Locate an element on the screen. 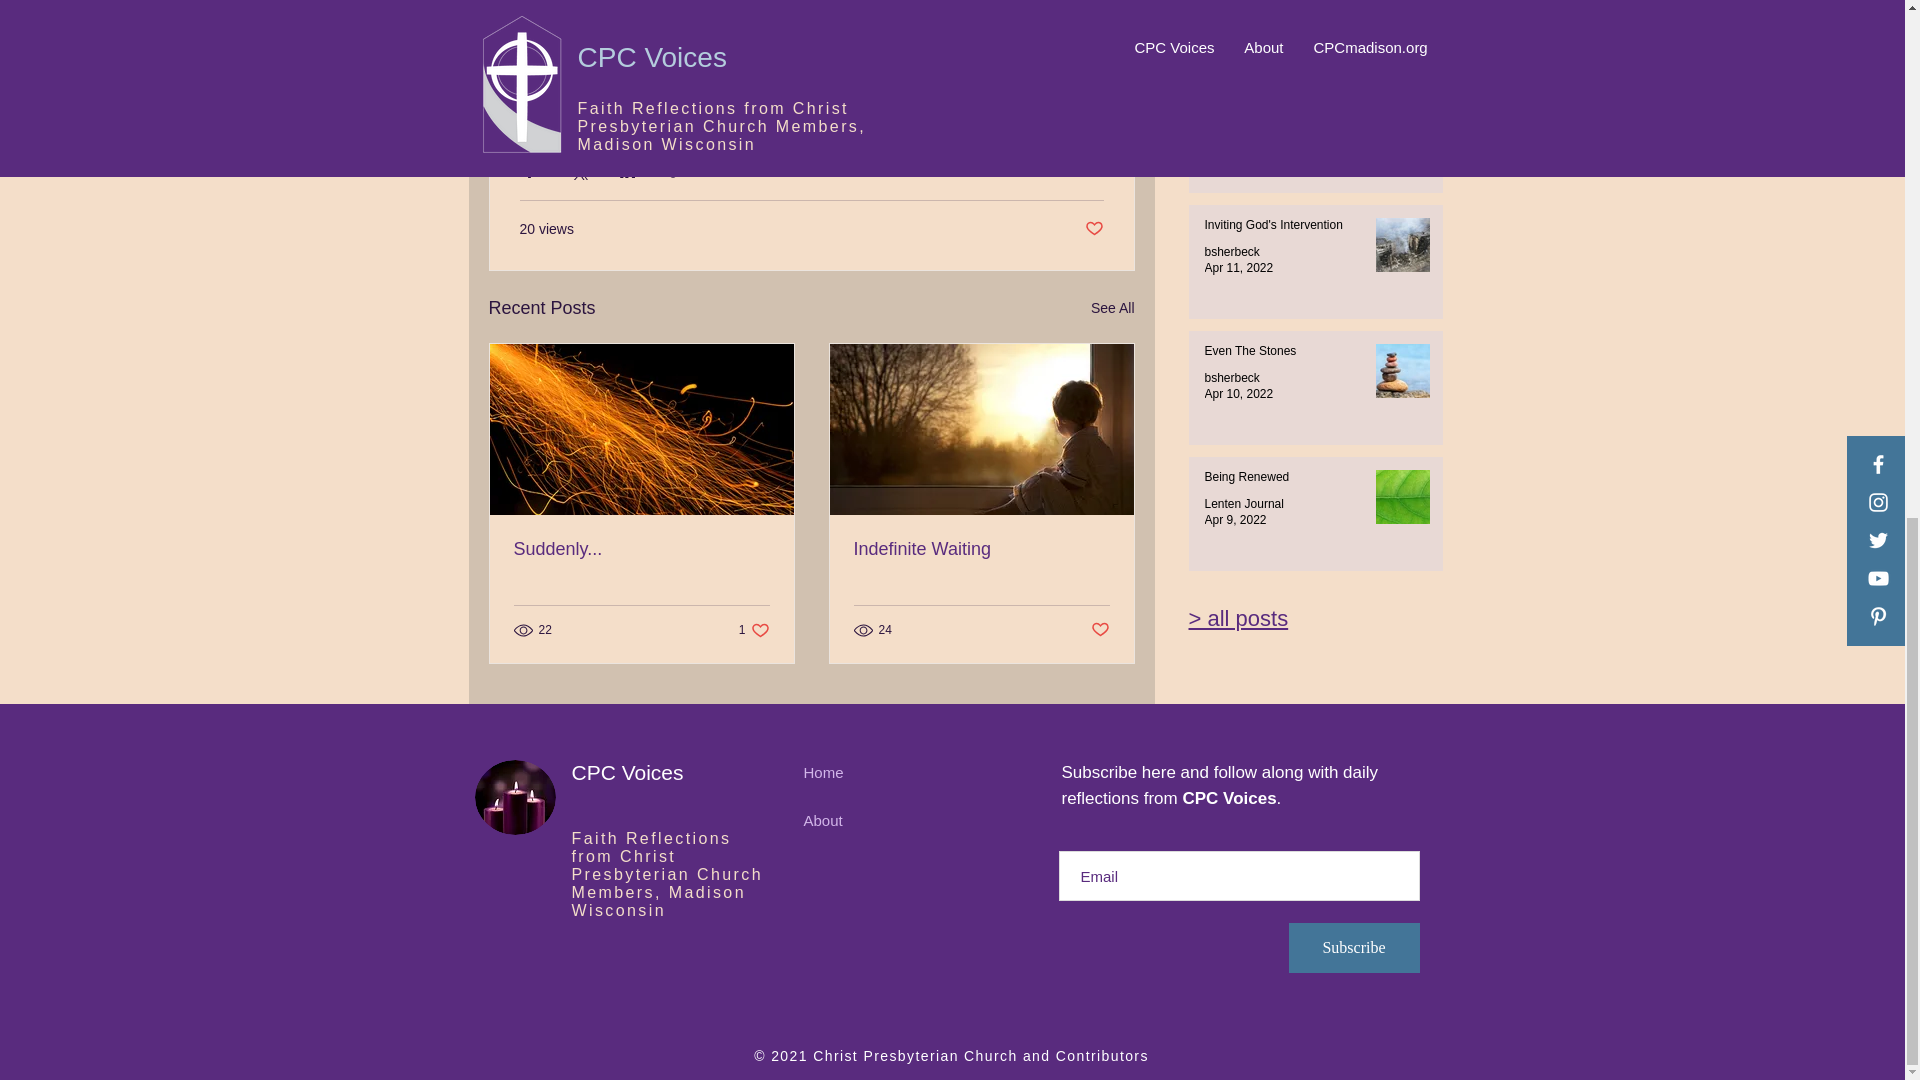 The height and width of the screenshot is (1080, 1920). Apr 13, 2022 is located at coordinates (1112, 308).